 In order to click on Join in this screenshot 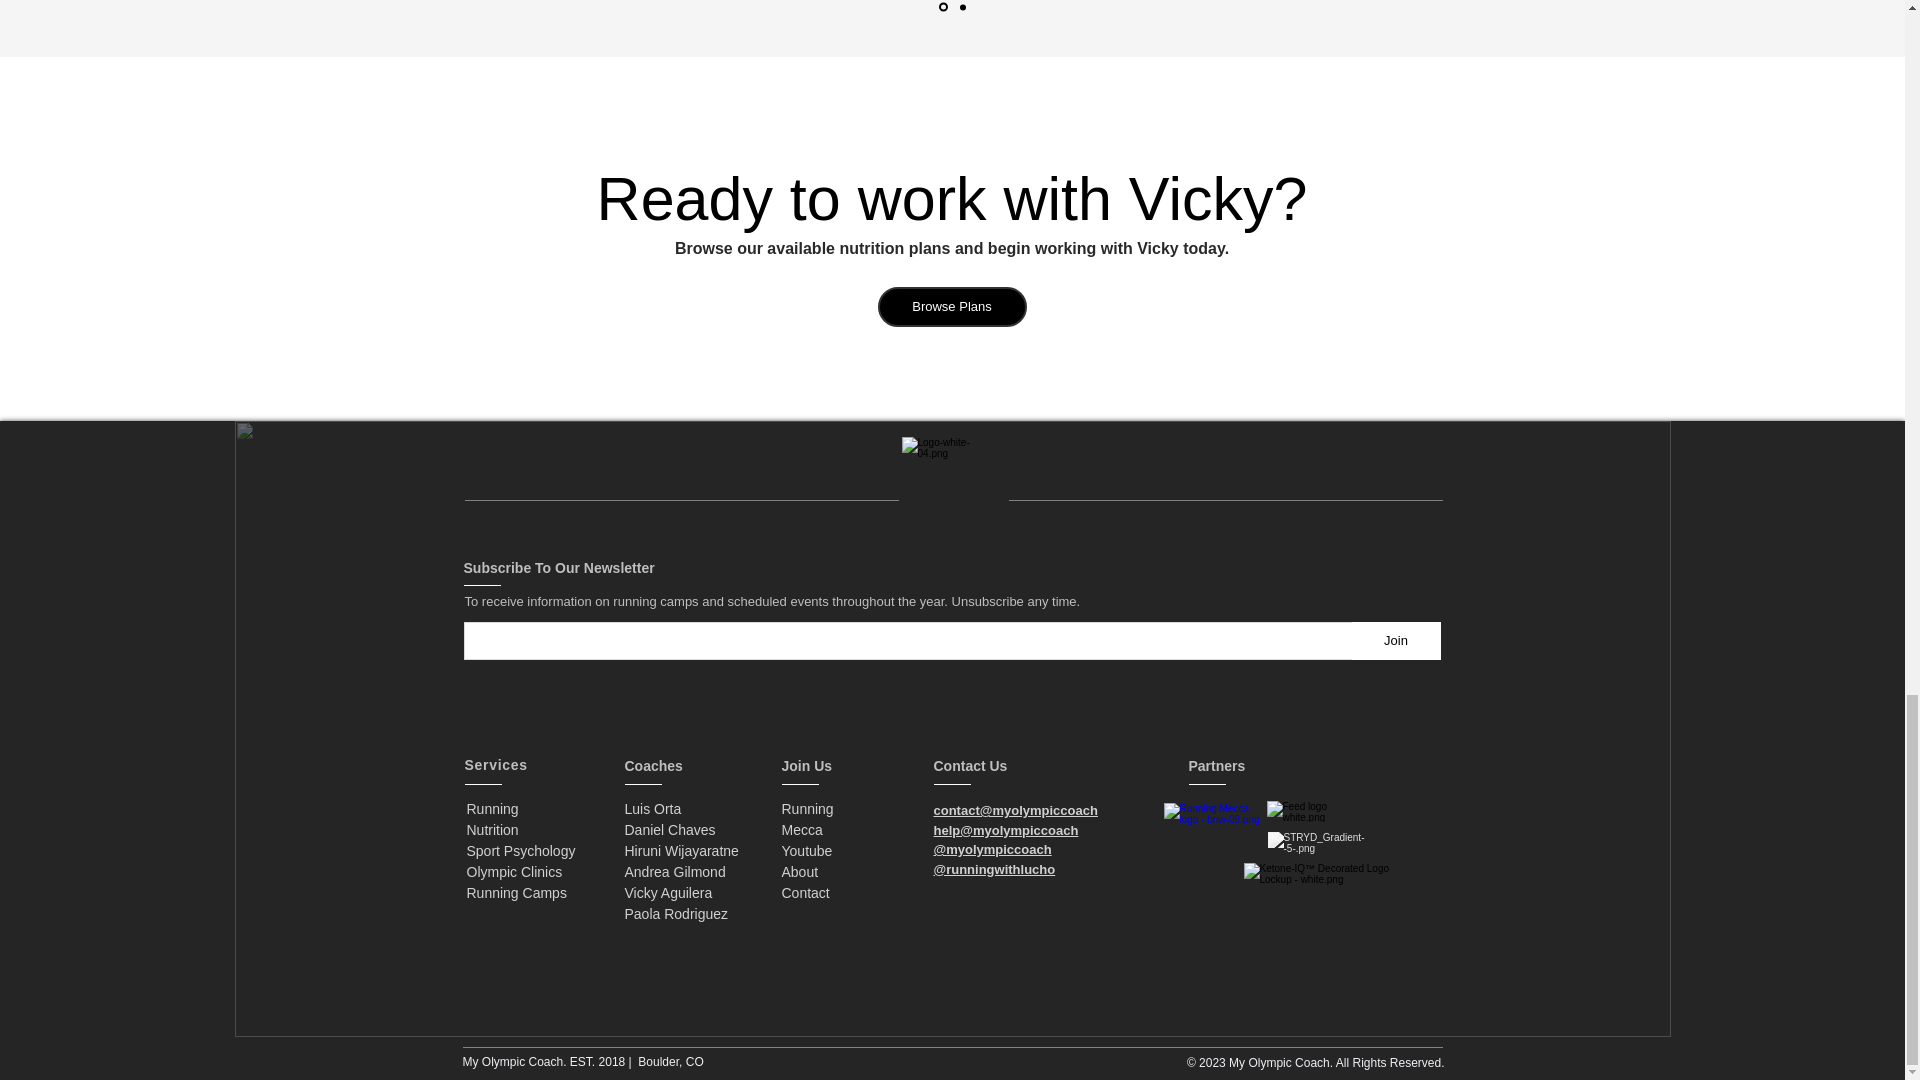, I will do `click(652, 808)`.